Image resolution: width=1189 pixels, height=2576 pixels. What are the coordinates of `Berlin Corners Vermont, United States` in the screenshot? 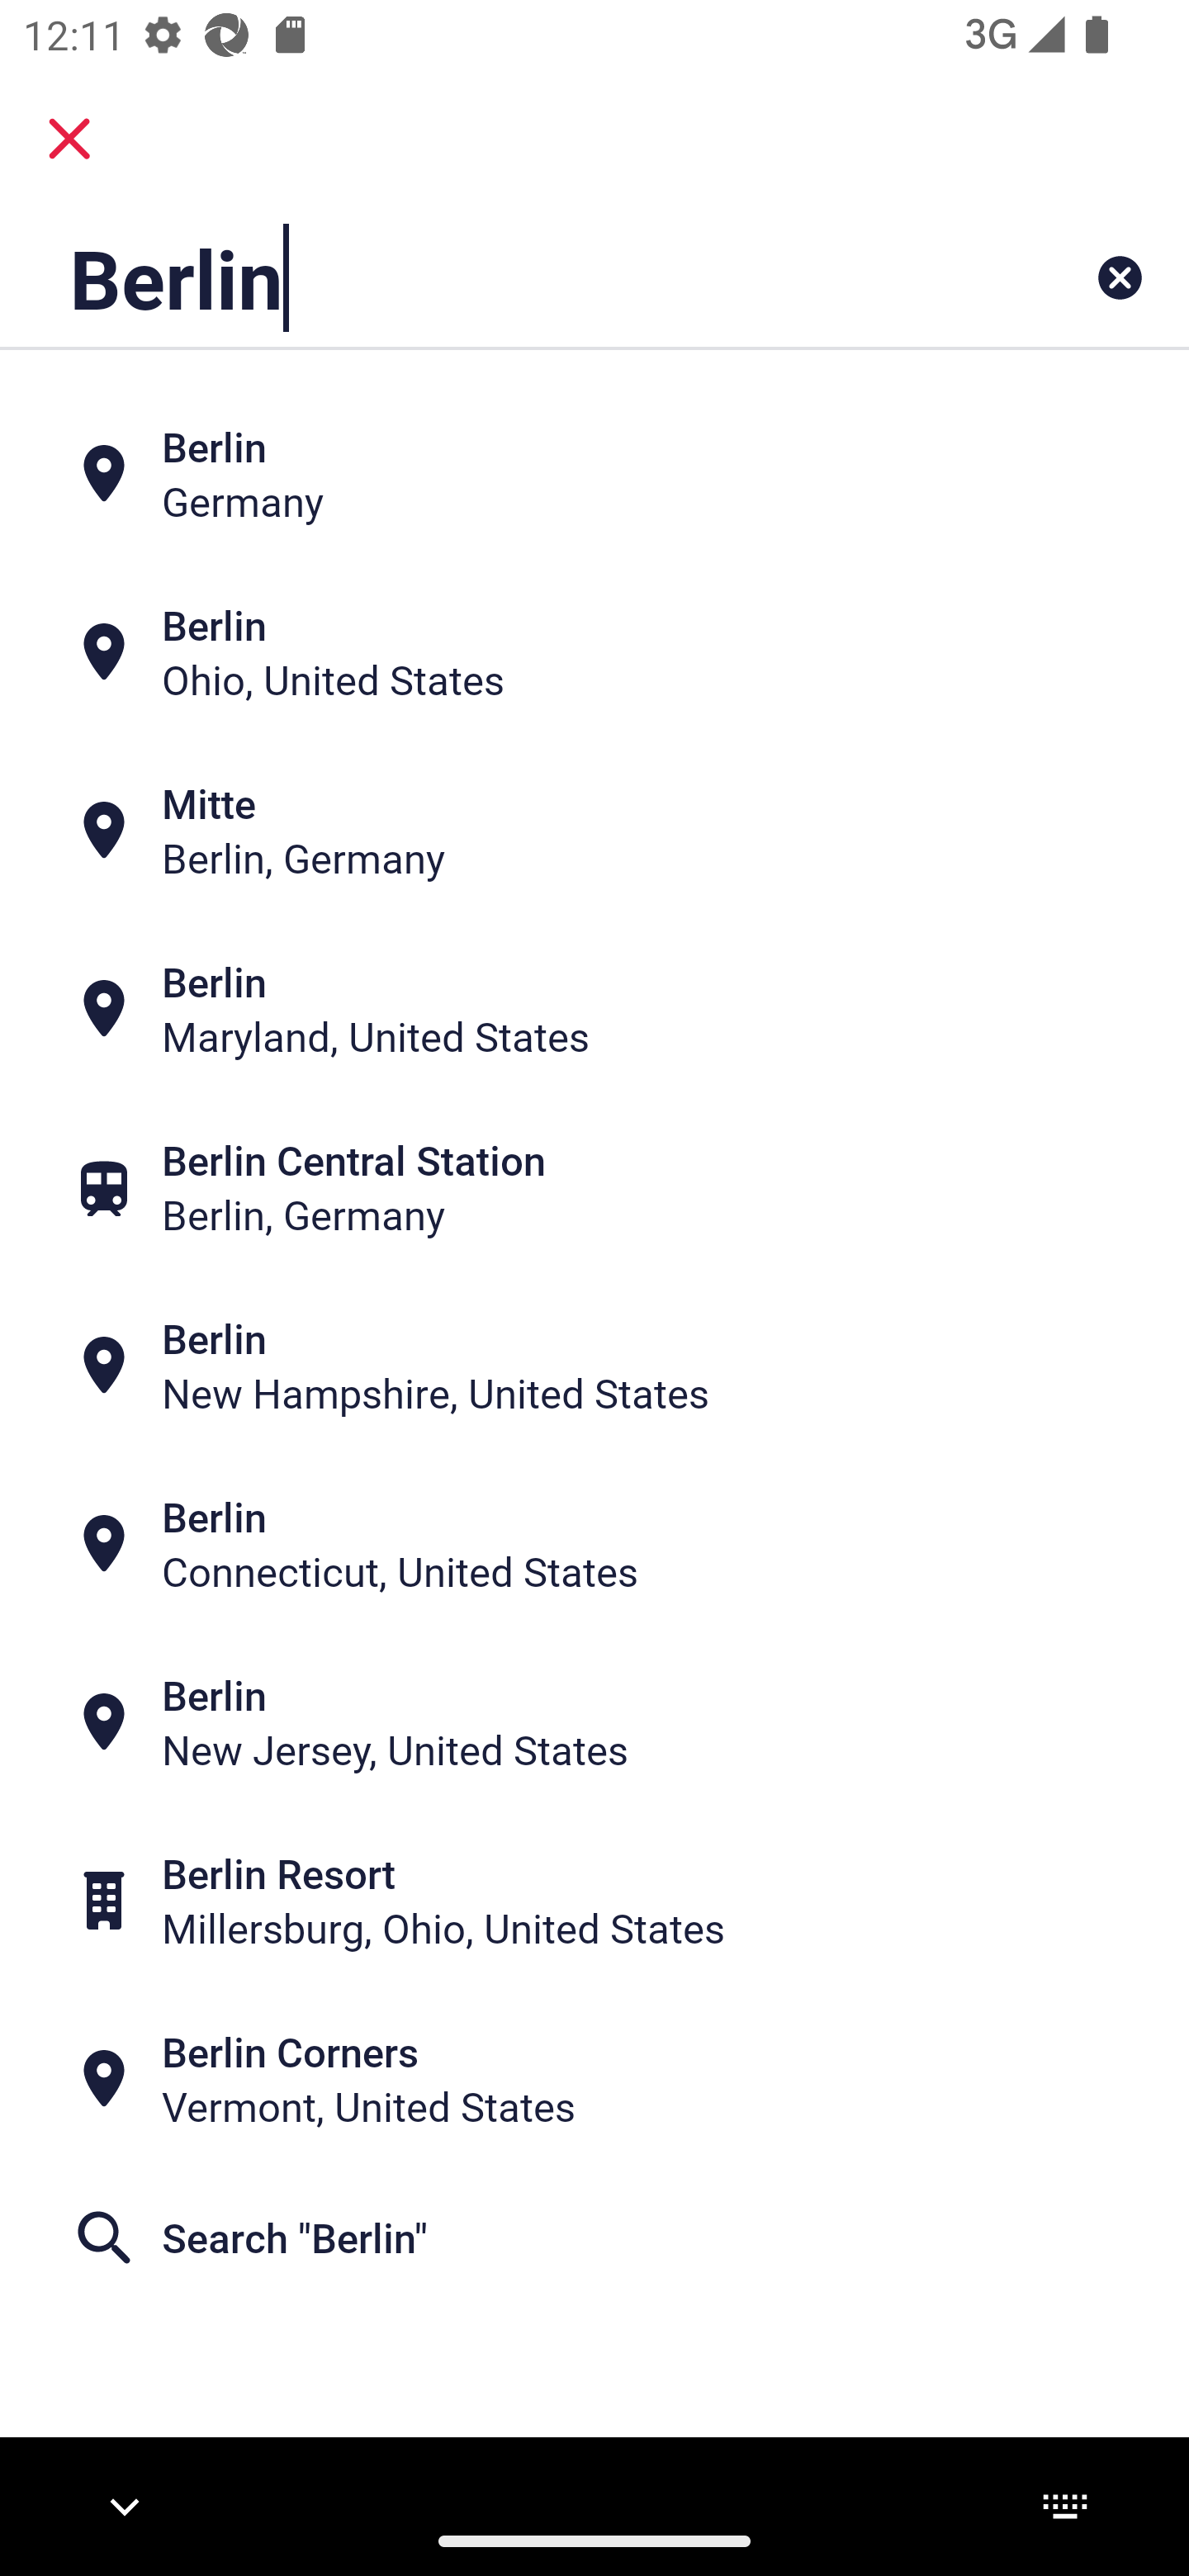 It's located at (594, 2079).